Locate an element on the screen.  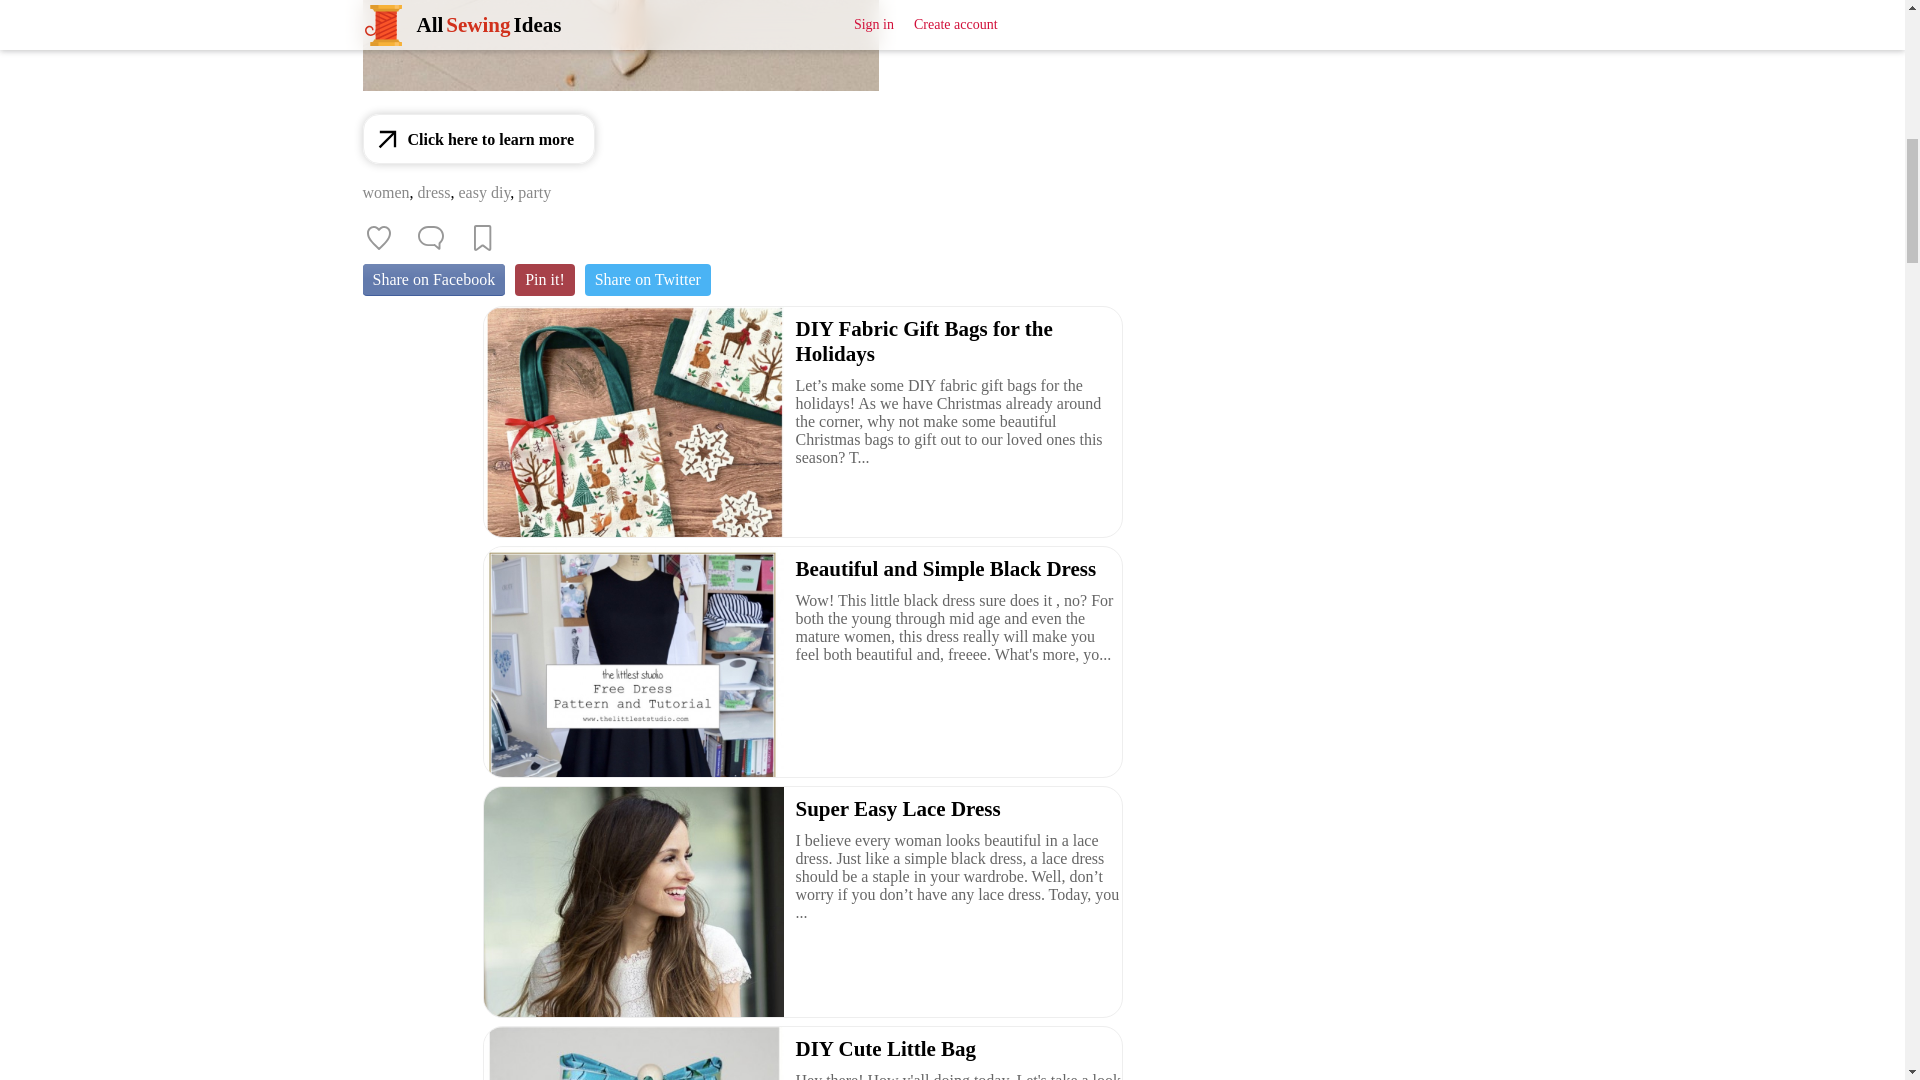
Comments is located at coordinates (430, 238).